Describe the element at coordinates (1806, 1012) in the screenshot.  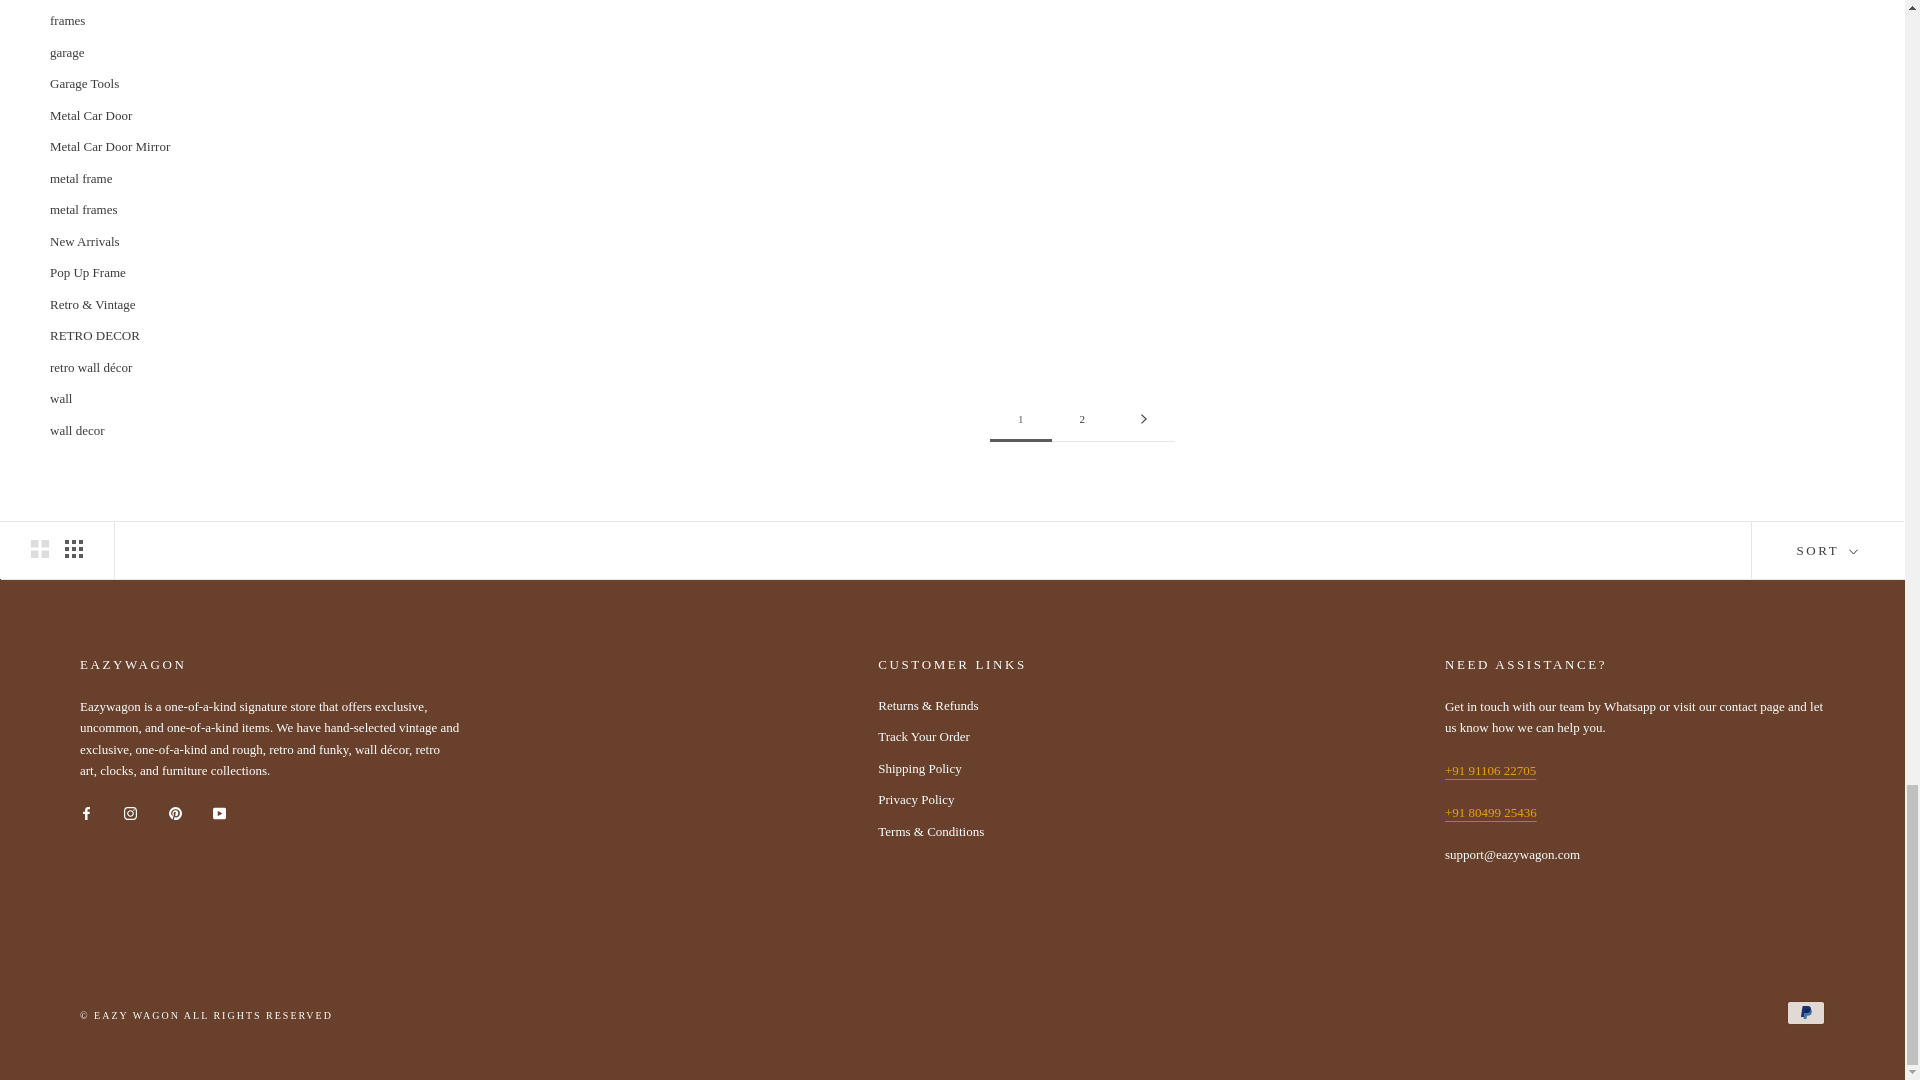
I see `PayPal` at that location.